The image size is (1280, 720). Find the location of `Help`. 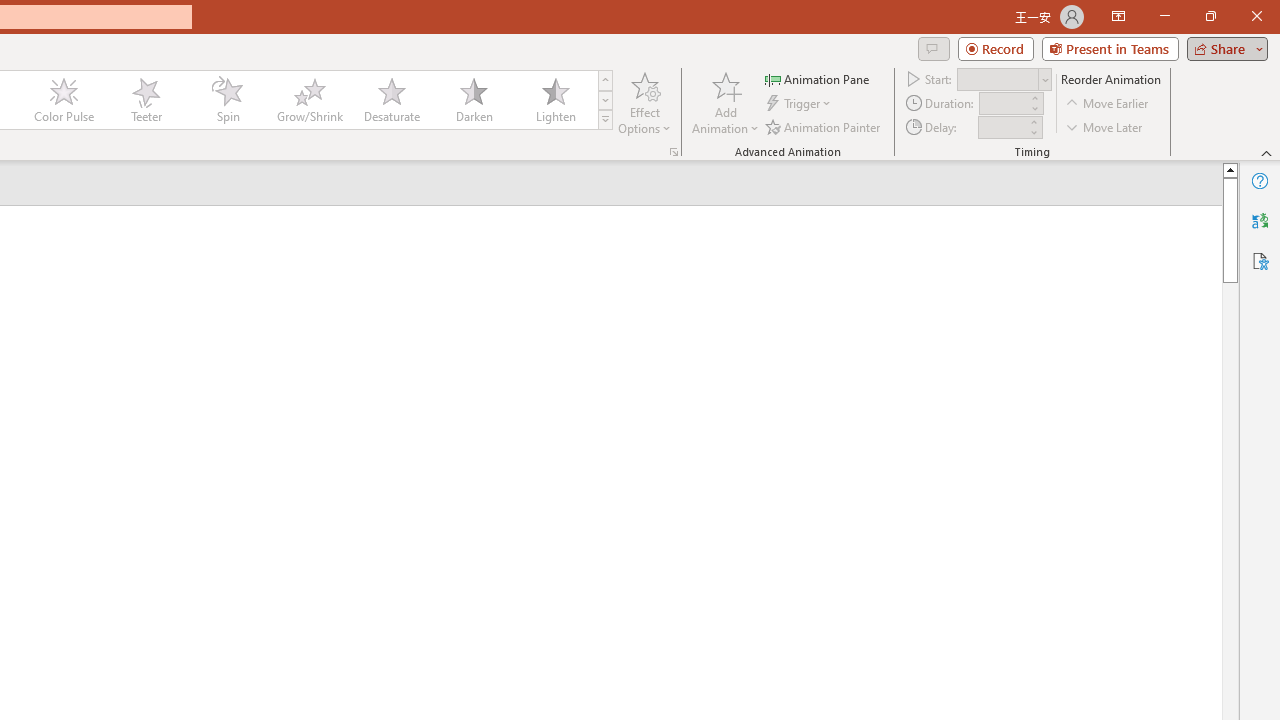

Help is located at coordinates (1260, 180).